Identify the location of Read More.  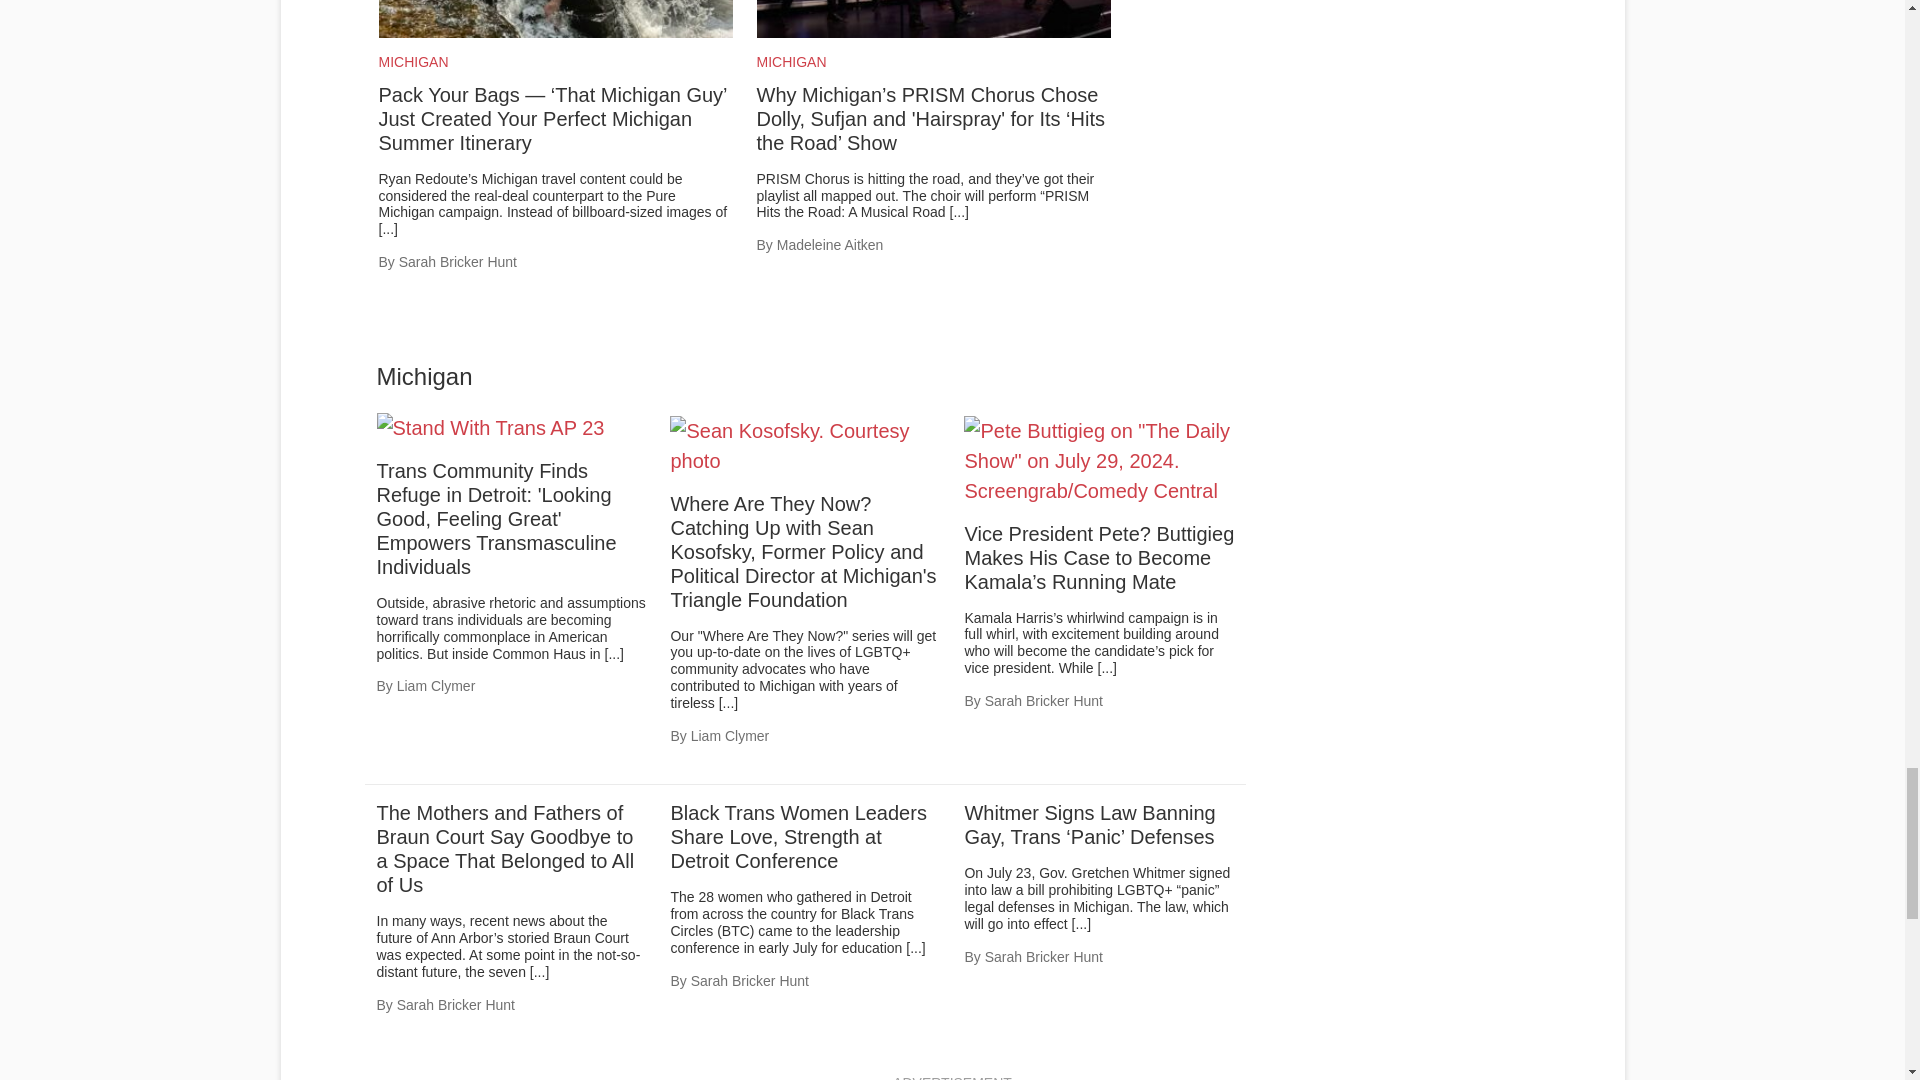
(1108, 668).